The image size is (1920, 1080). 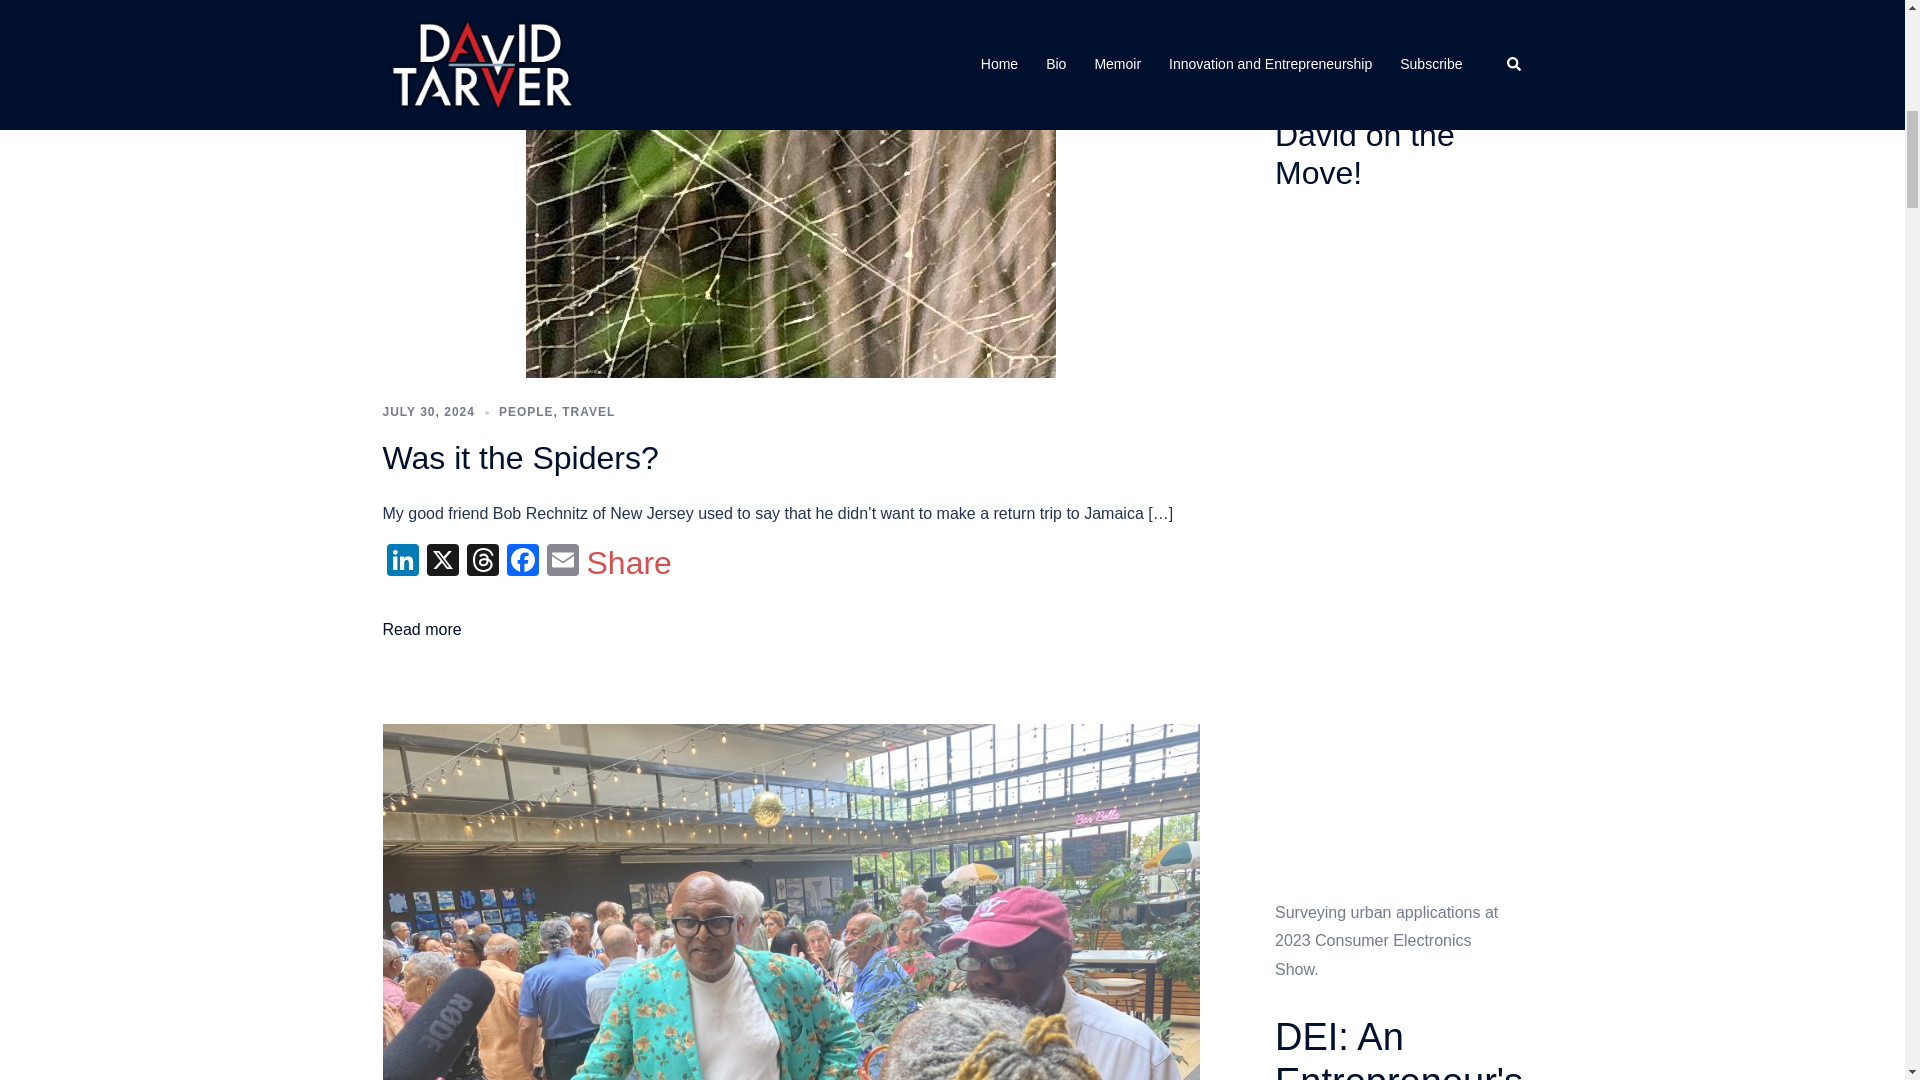 What do you see at coordinates (521, 562) in the screenshot?
I see `Facebook` at bounding box center [521, 562].